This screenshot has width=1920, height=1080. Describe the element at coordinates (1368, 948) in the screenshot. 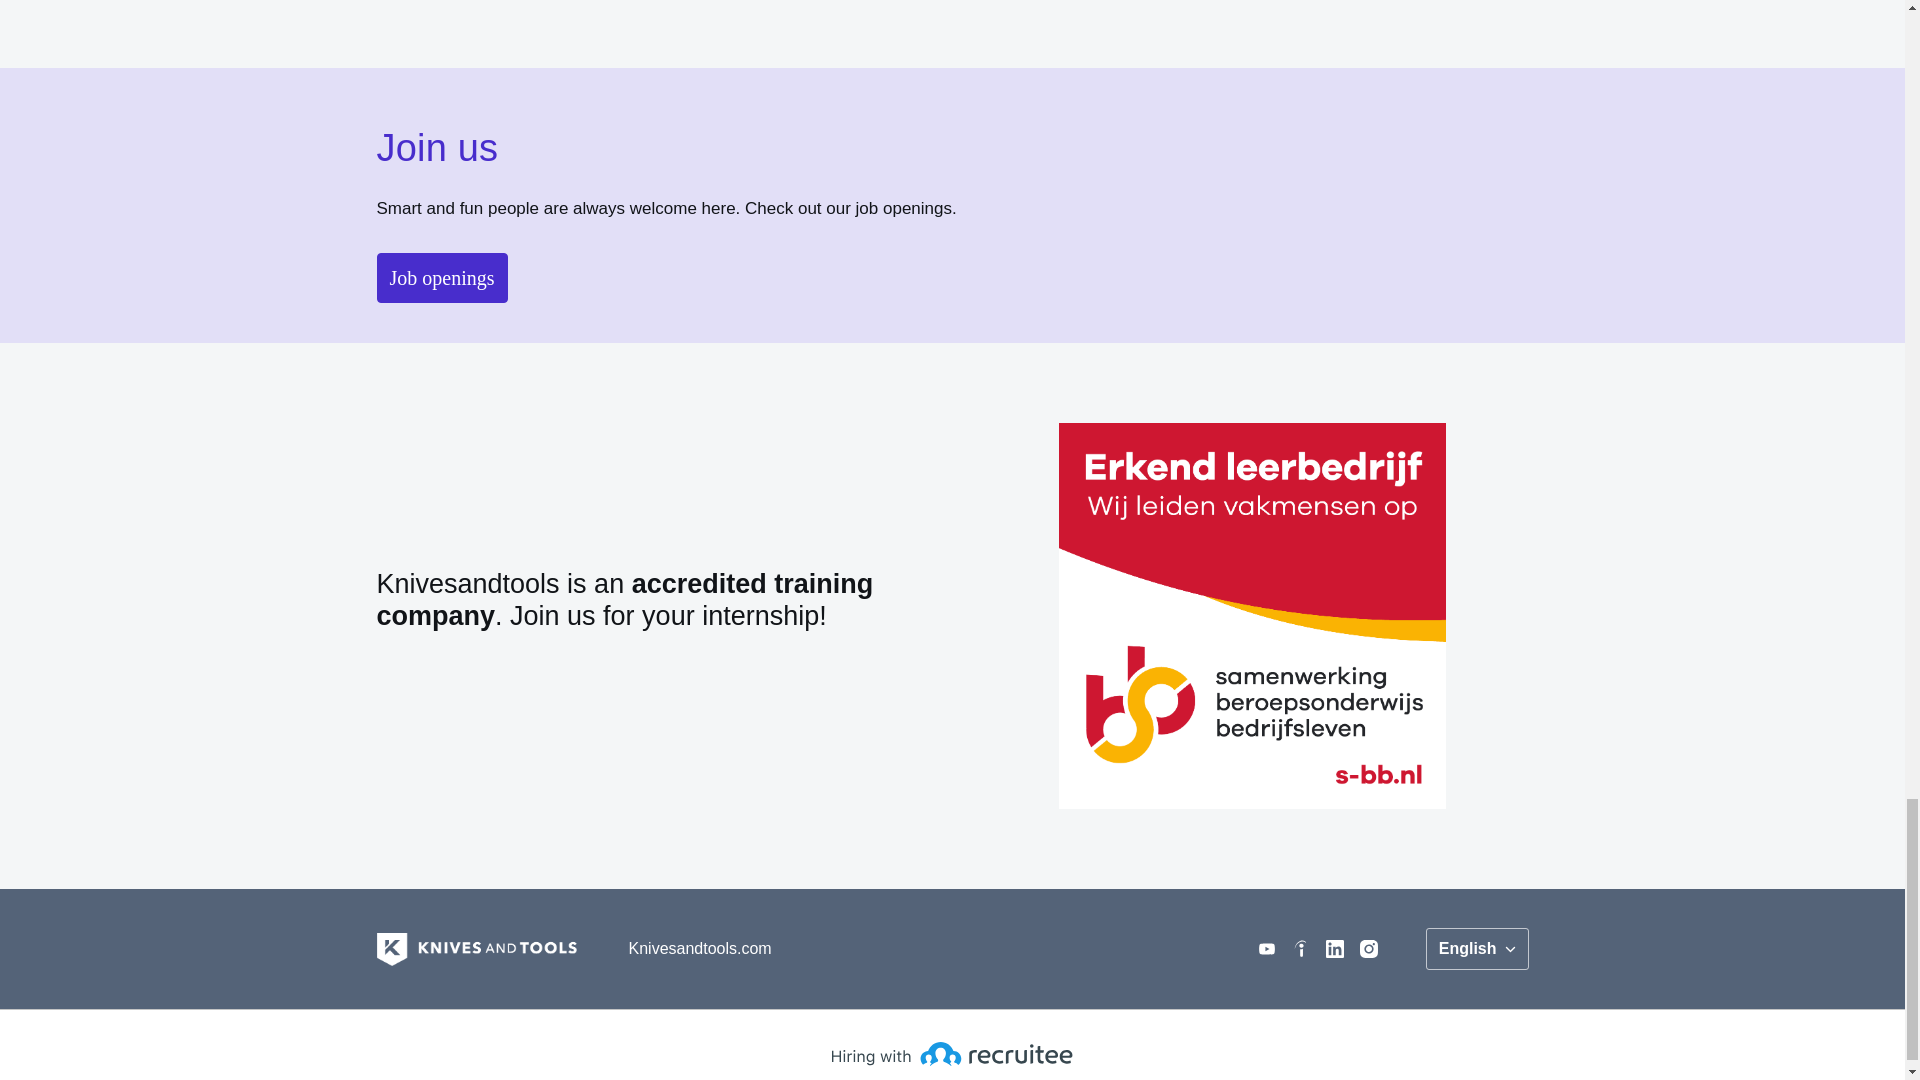

I see `instagram` at that location.